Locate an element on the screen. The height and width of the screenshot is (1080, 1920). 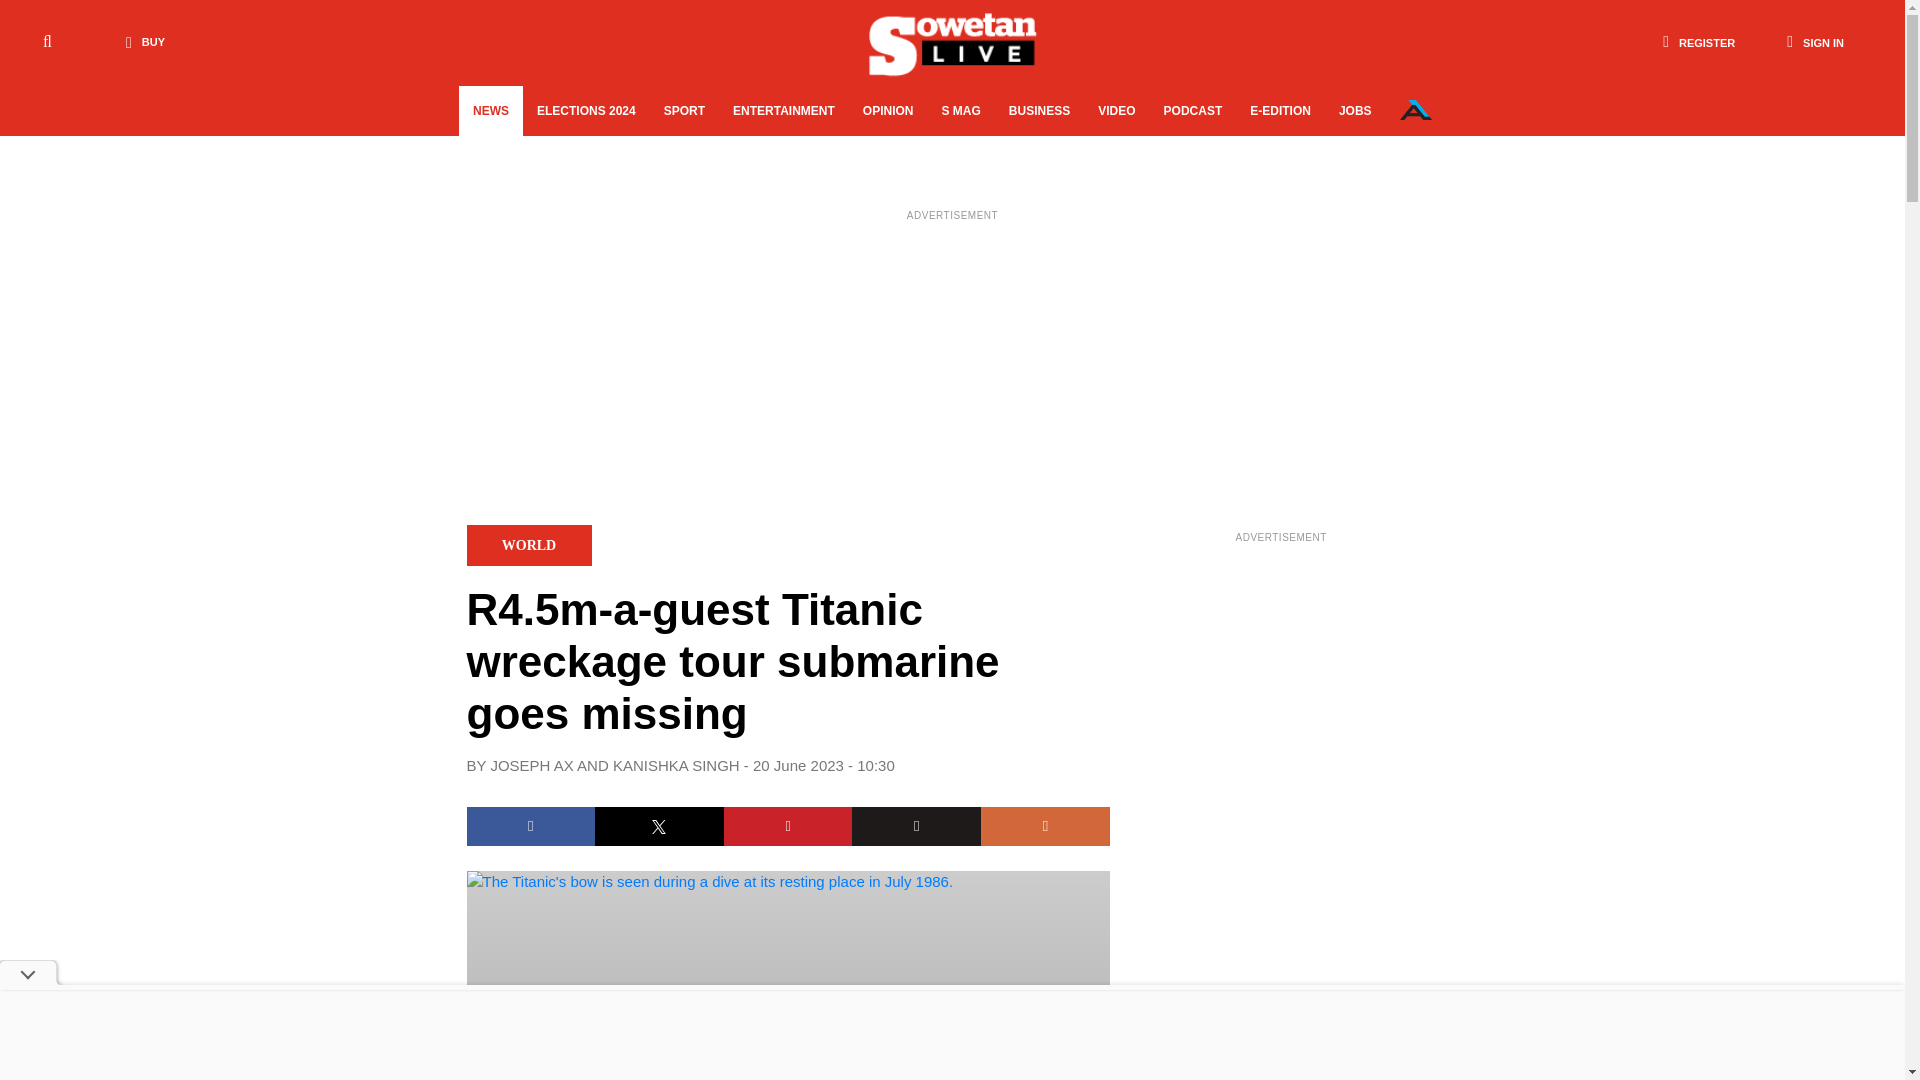
REGISTER is located at coordinates (1698, 42).